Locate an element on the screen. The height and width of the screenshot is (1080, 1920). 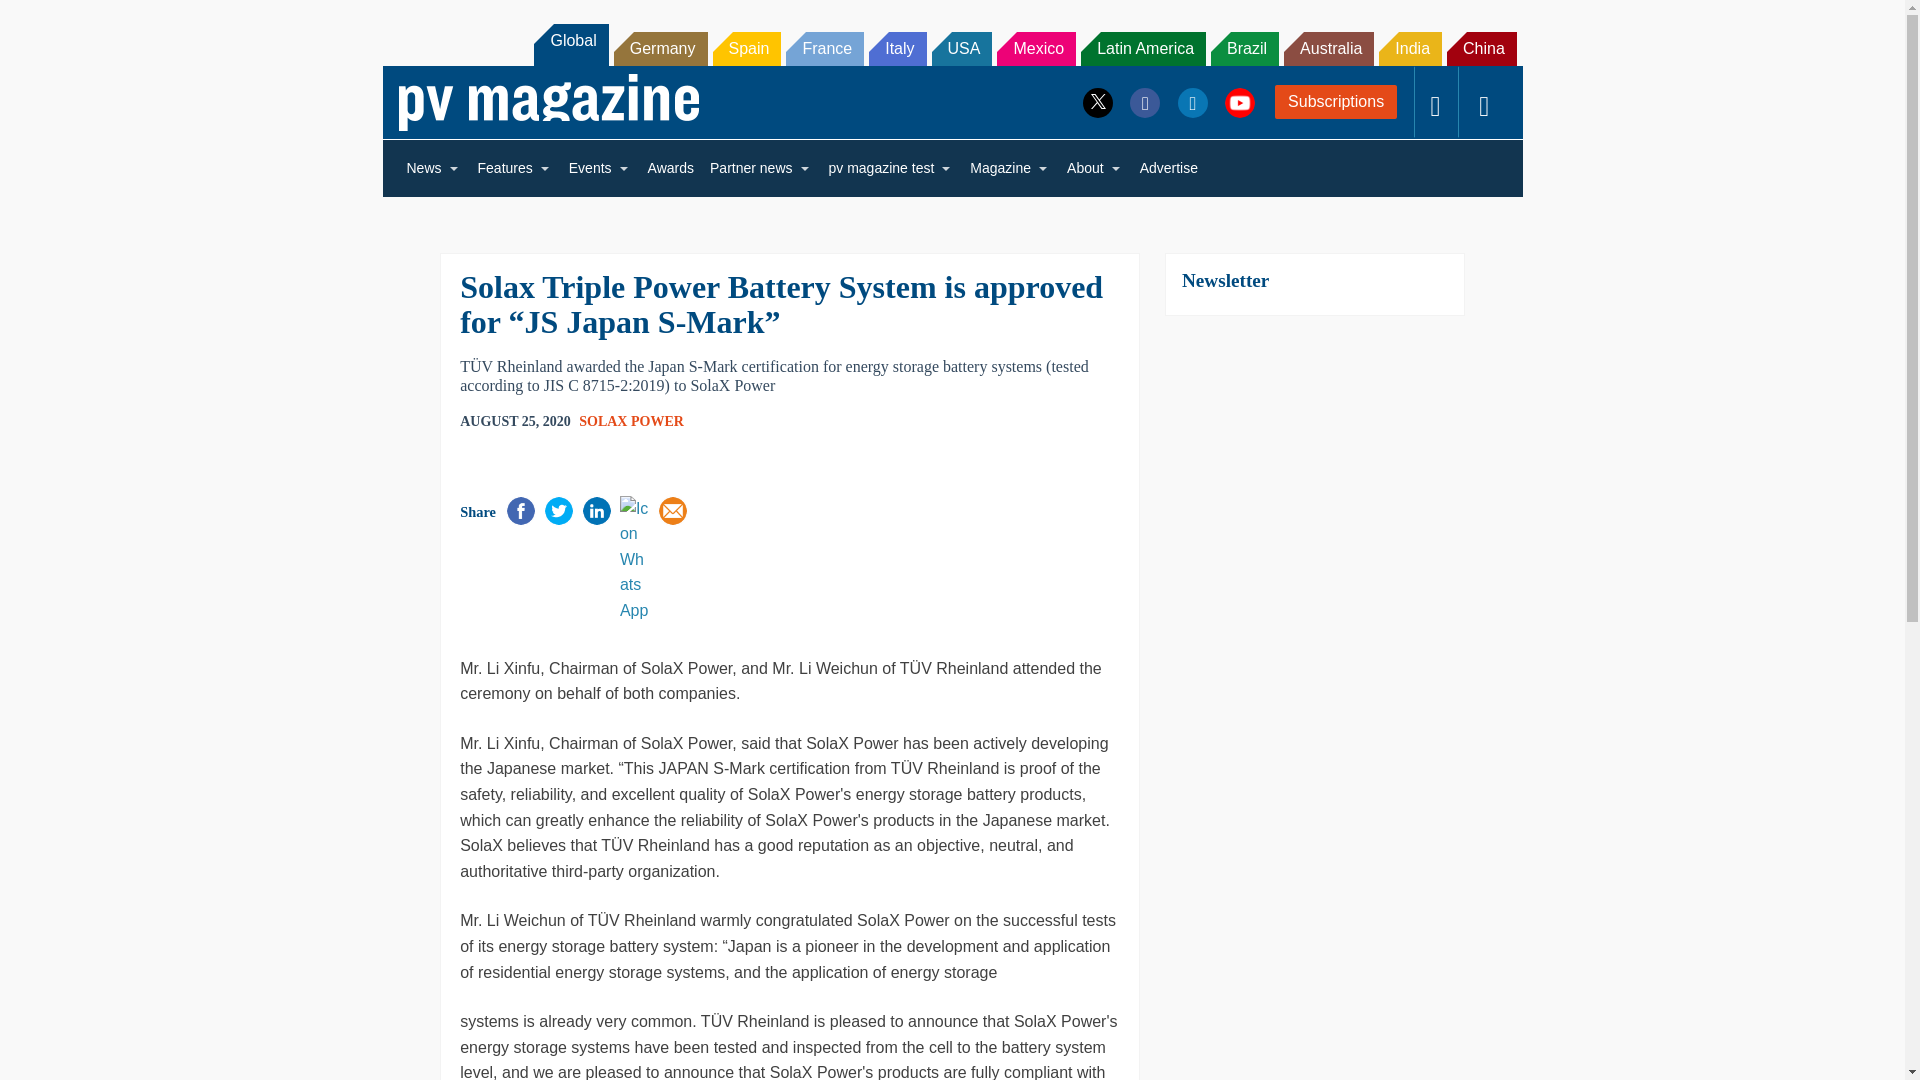
Tuesday, August 25, 2020, 6:53 am is located at coordinates (515, 422).